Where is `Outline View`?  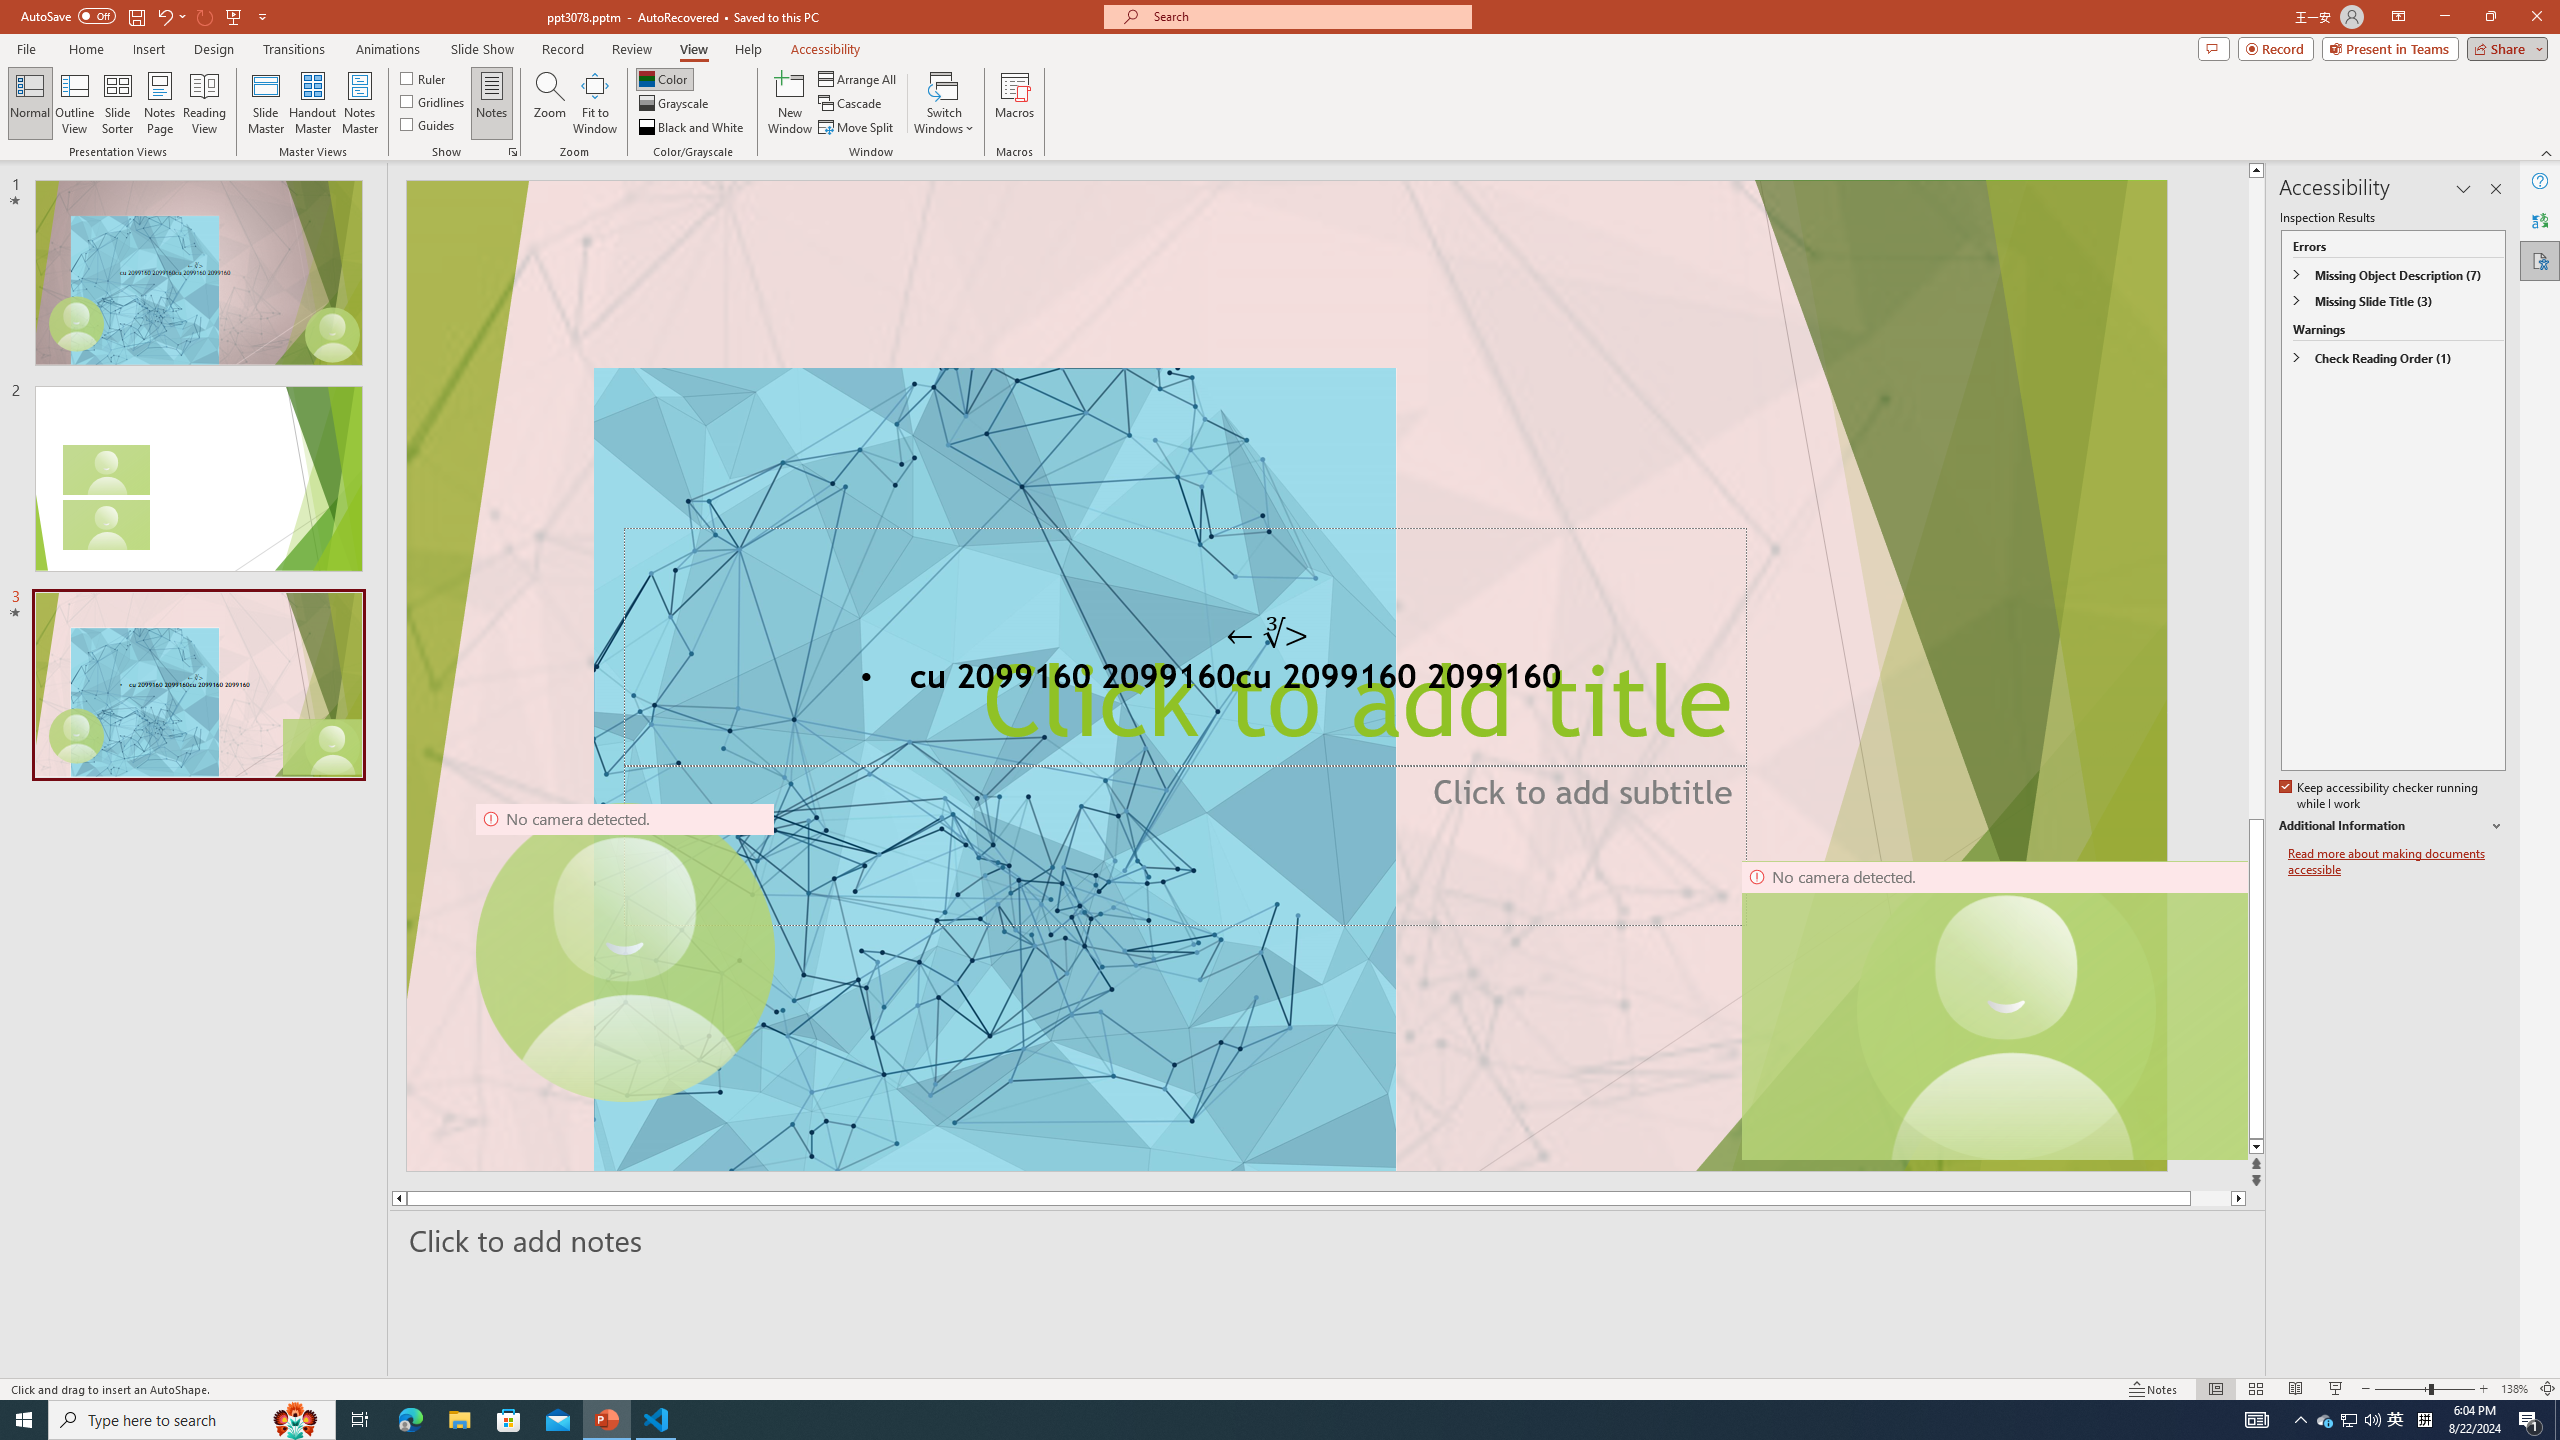
Outline View is located at coordinates (75, 103).